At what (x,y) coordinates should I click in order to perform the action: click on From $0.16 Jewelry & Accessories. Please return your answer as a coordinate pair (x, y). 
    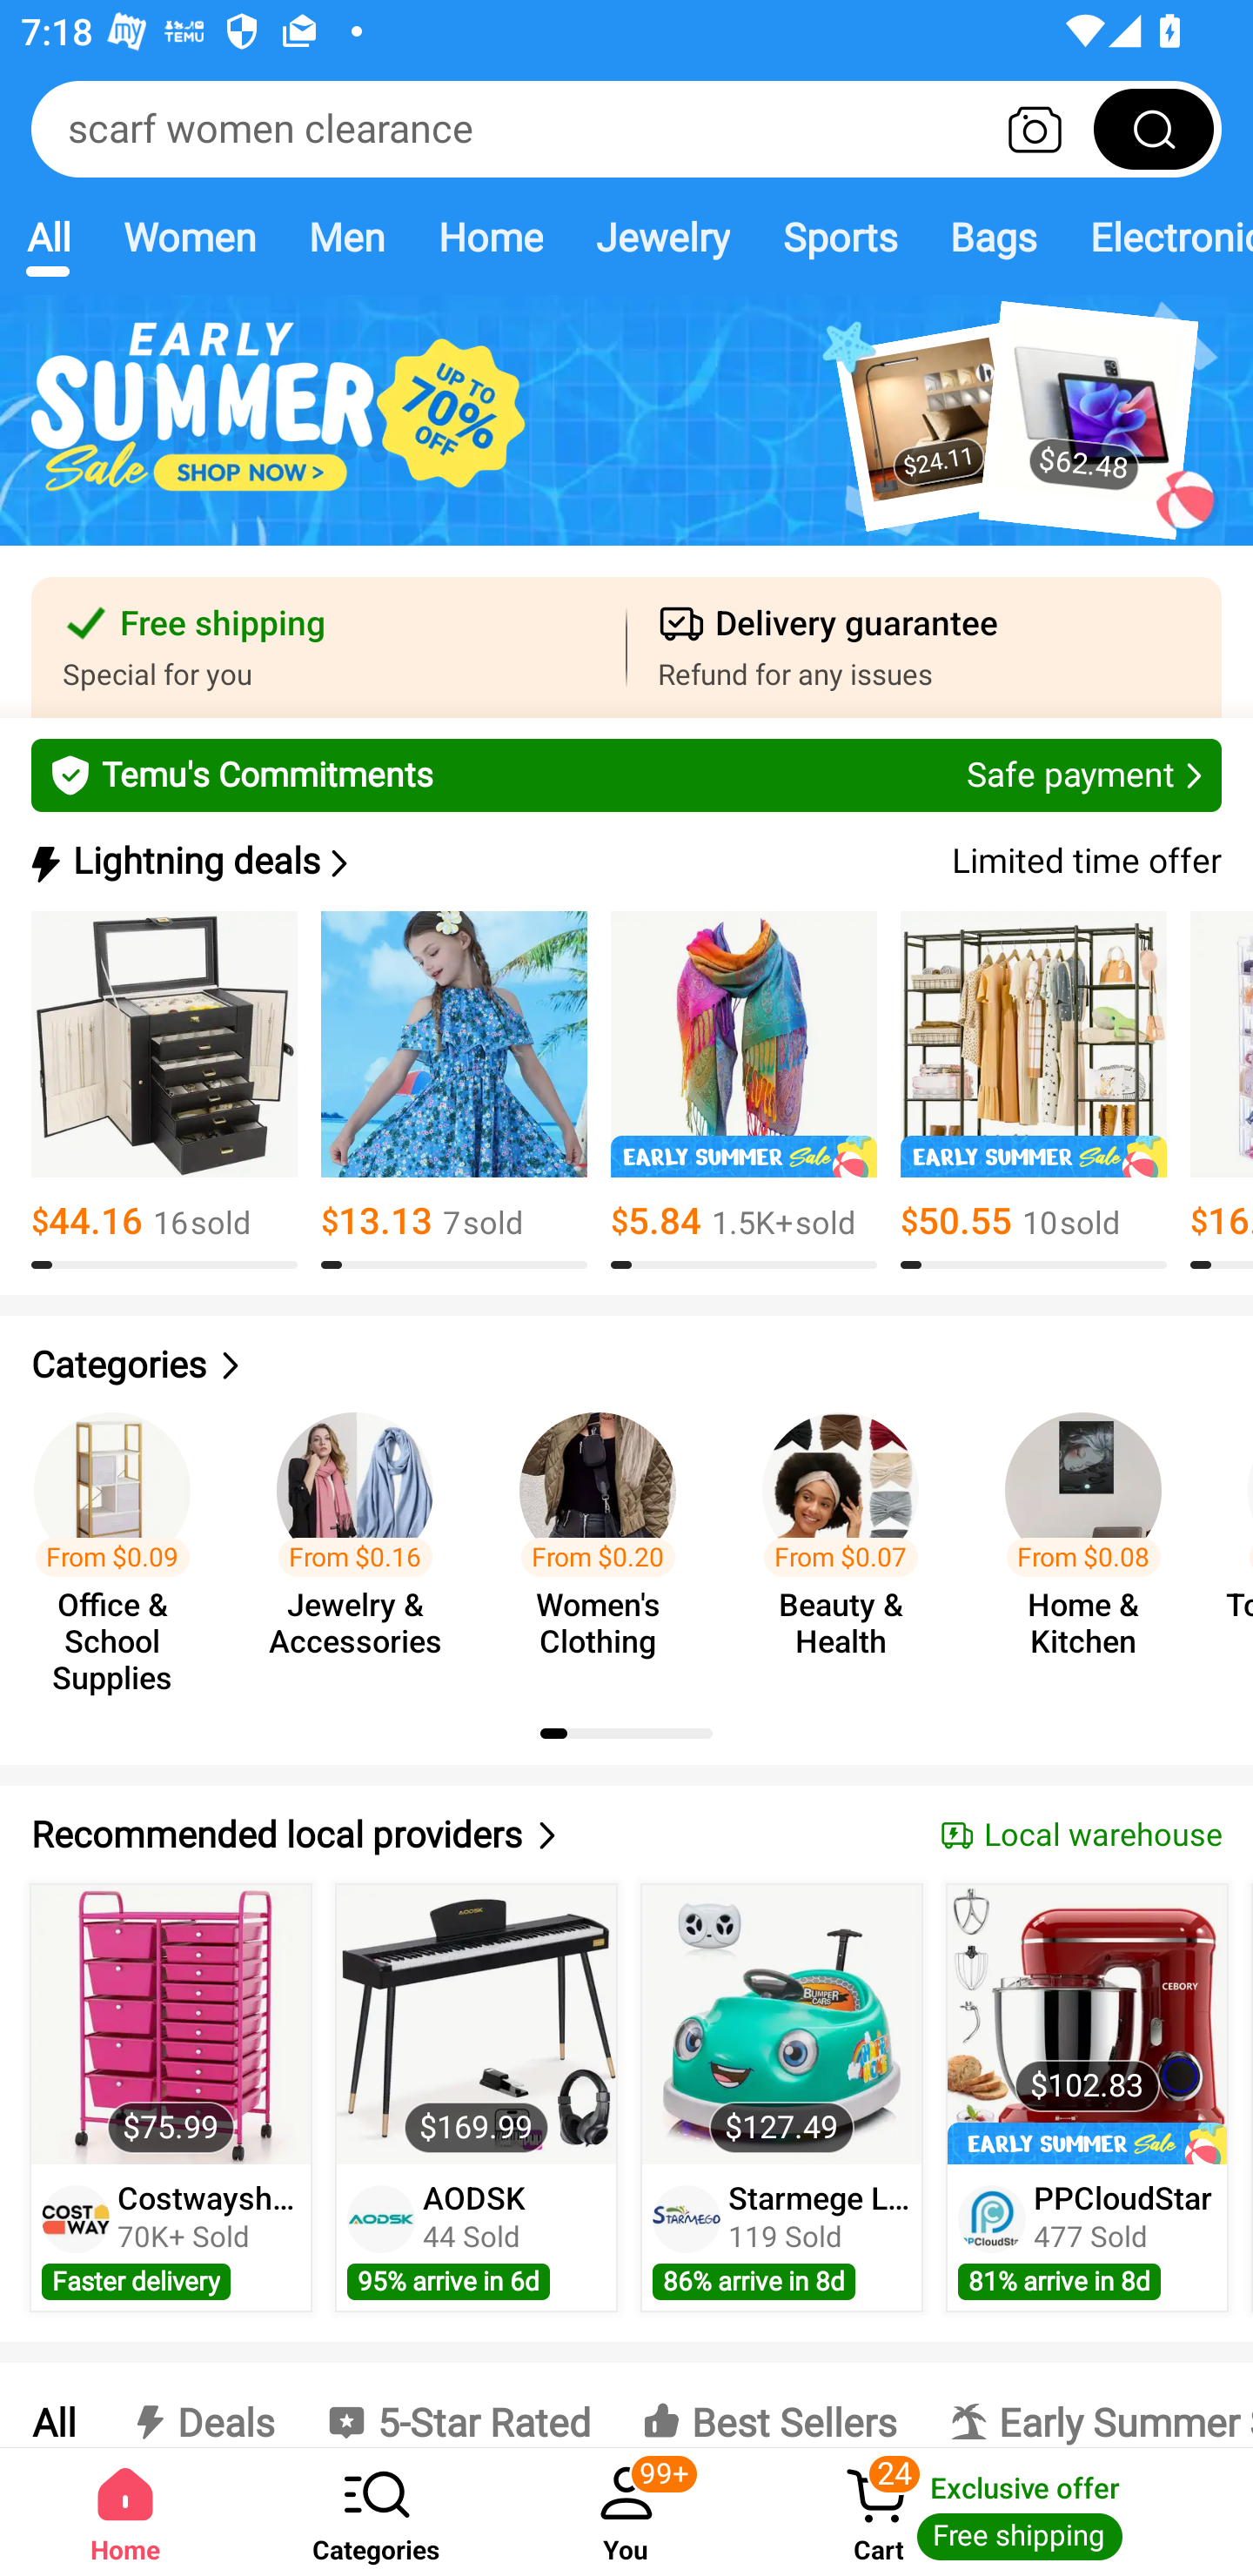
    Looking at the image, I should click on (364, 1539).